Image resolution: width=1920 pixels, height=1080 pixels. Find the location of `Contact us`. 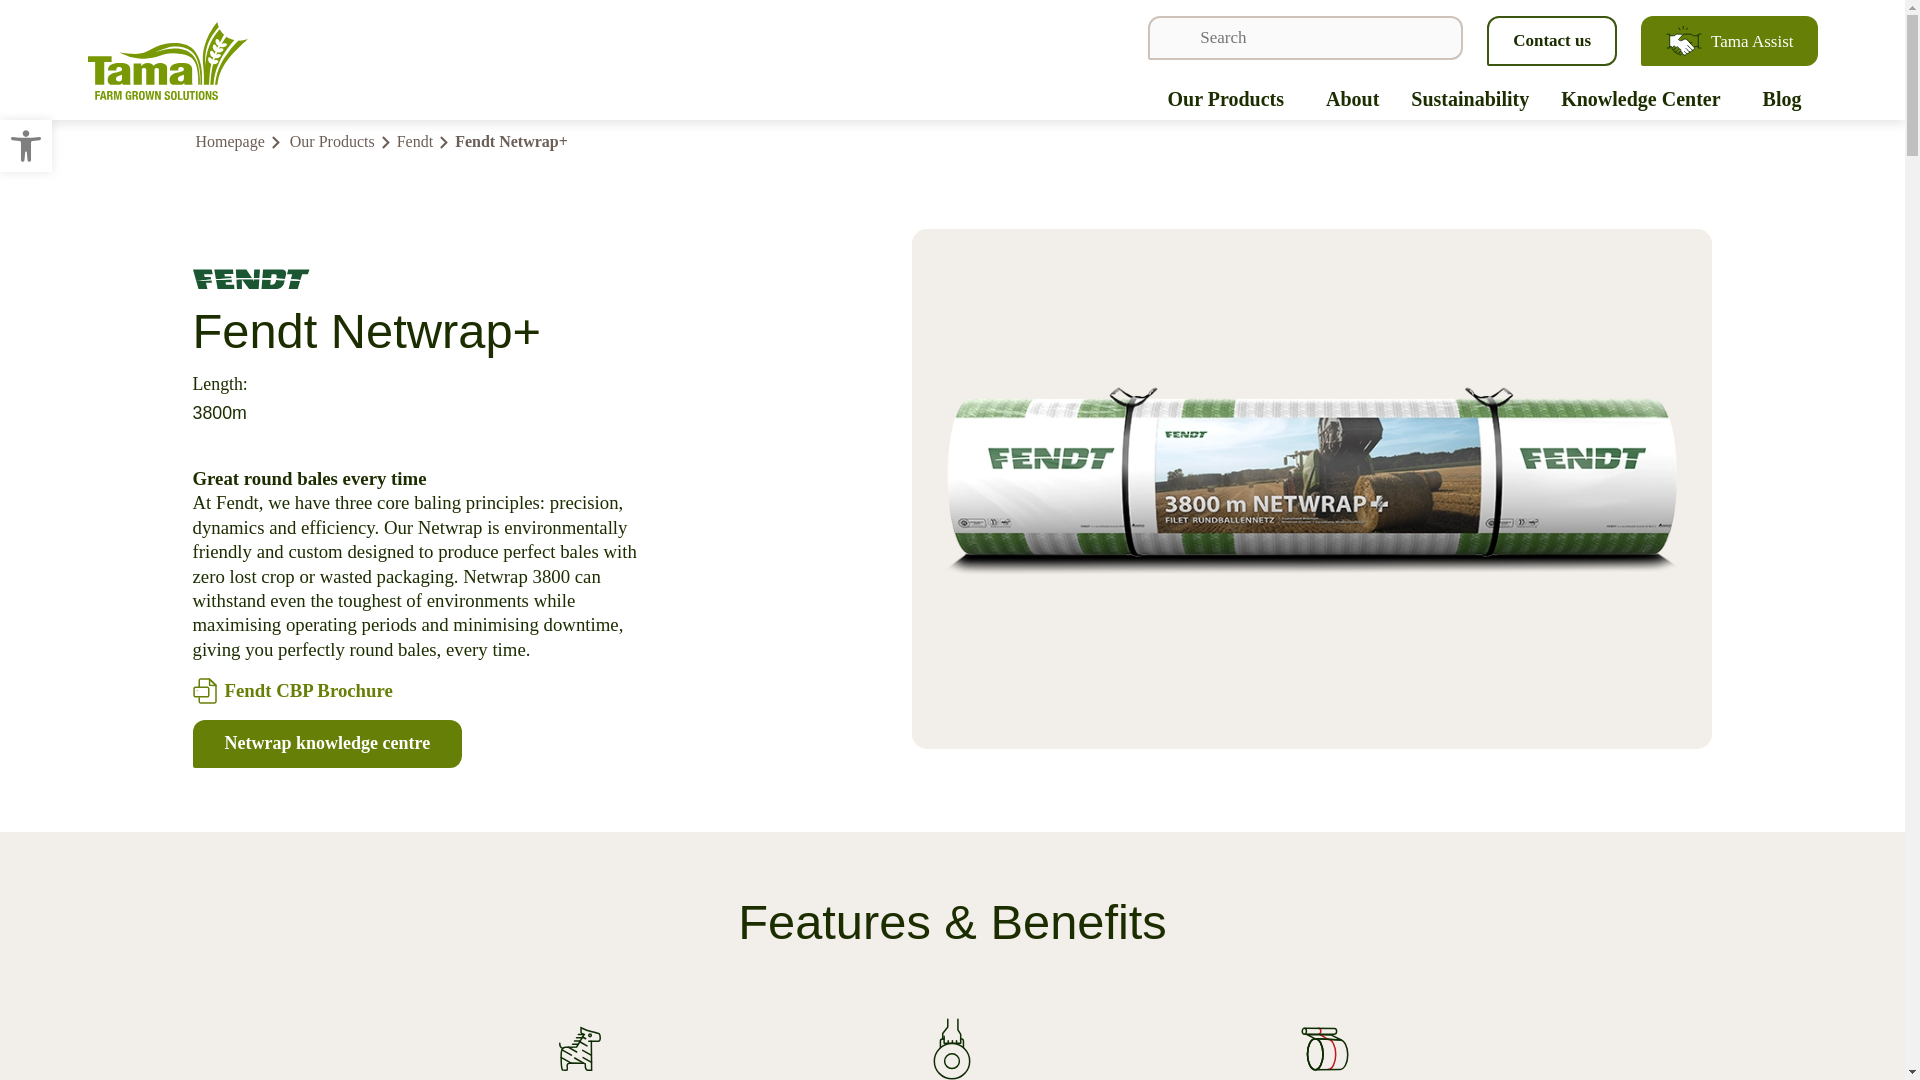

Contact us is located at coordinates (1551, 40).